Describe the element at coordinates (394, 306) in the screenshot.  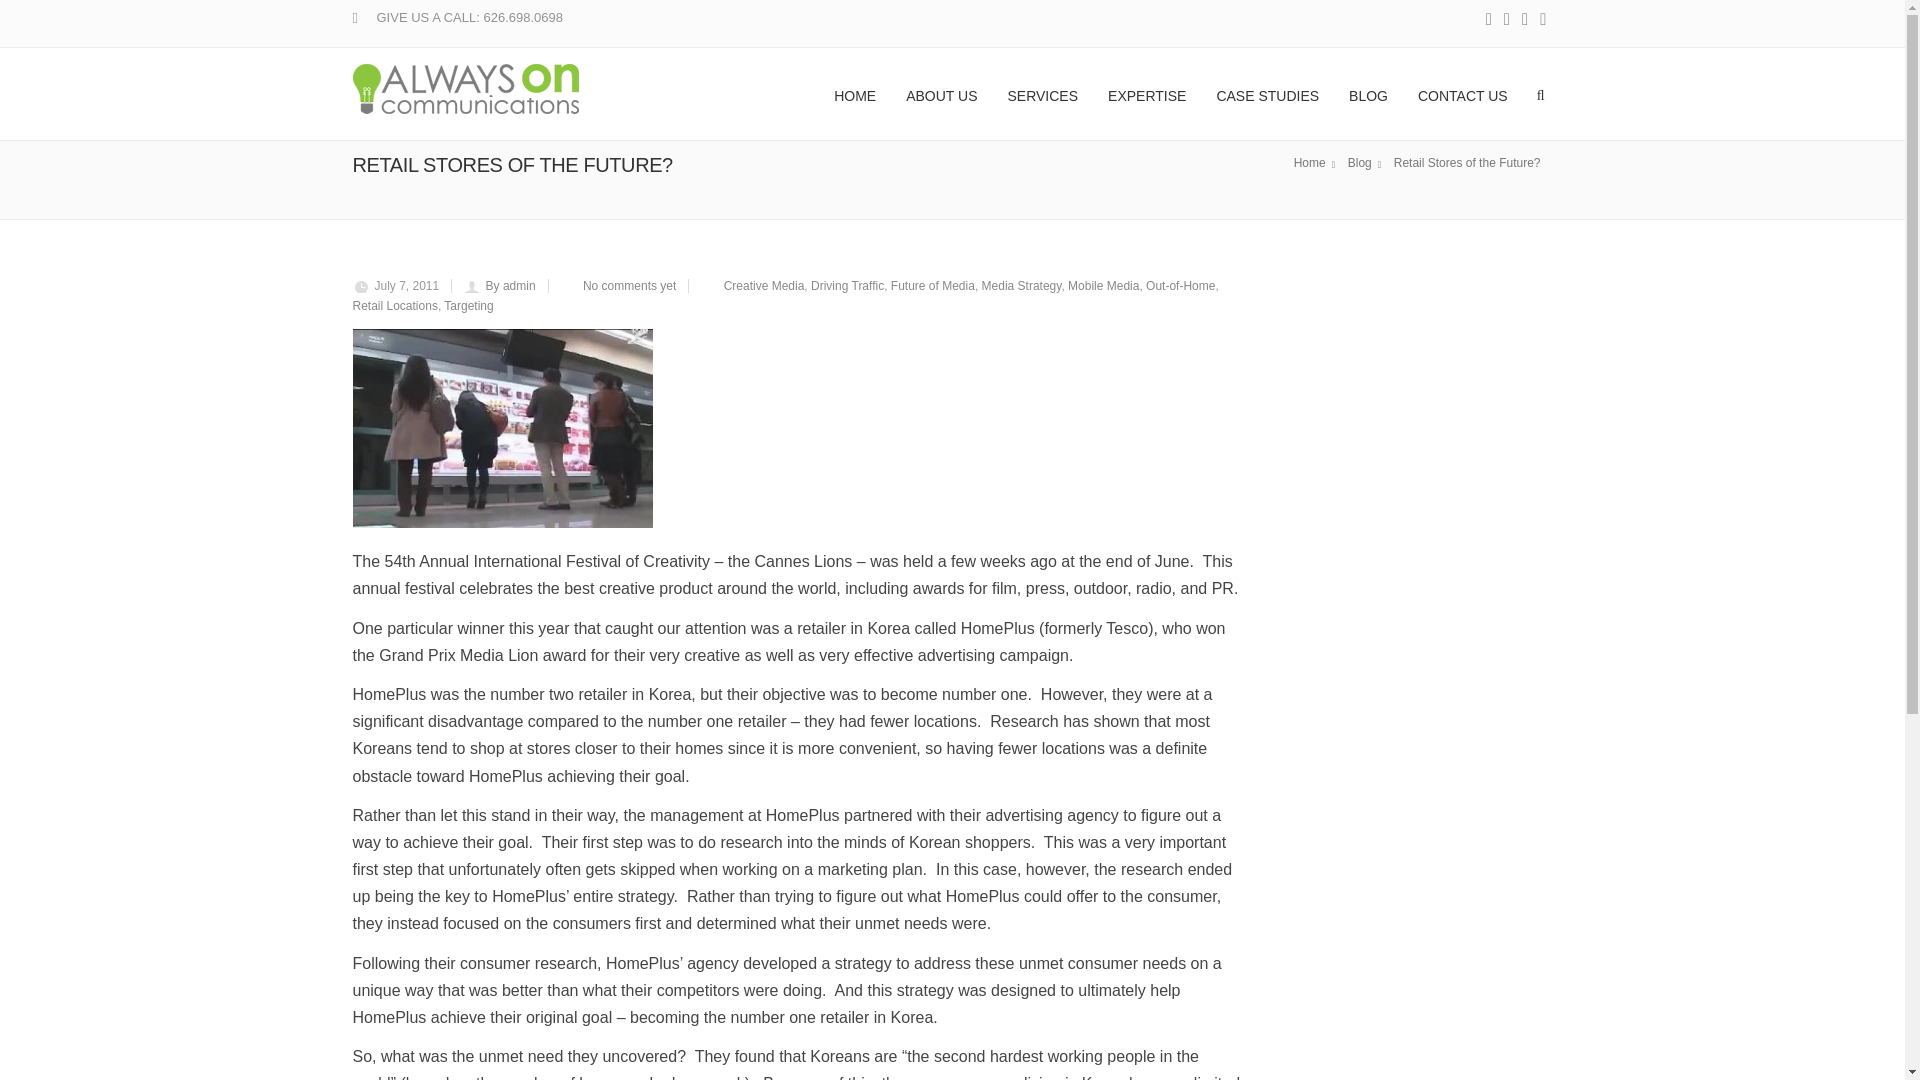
I see `Retail Locations` at that location.